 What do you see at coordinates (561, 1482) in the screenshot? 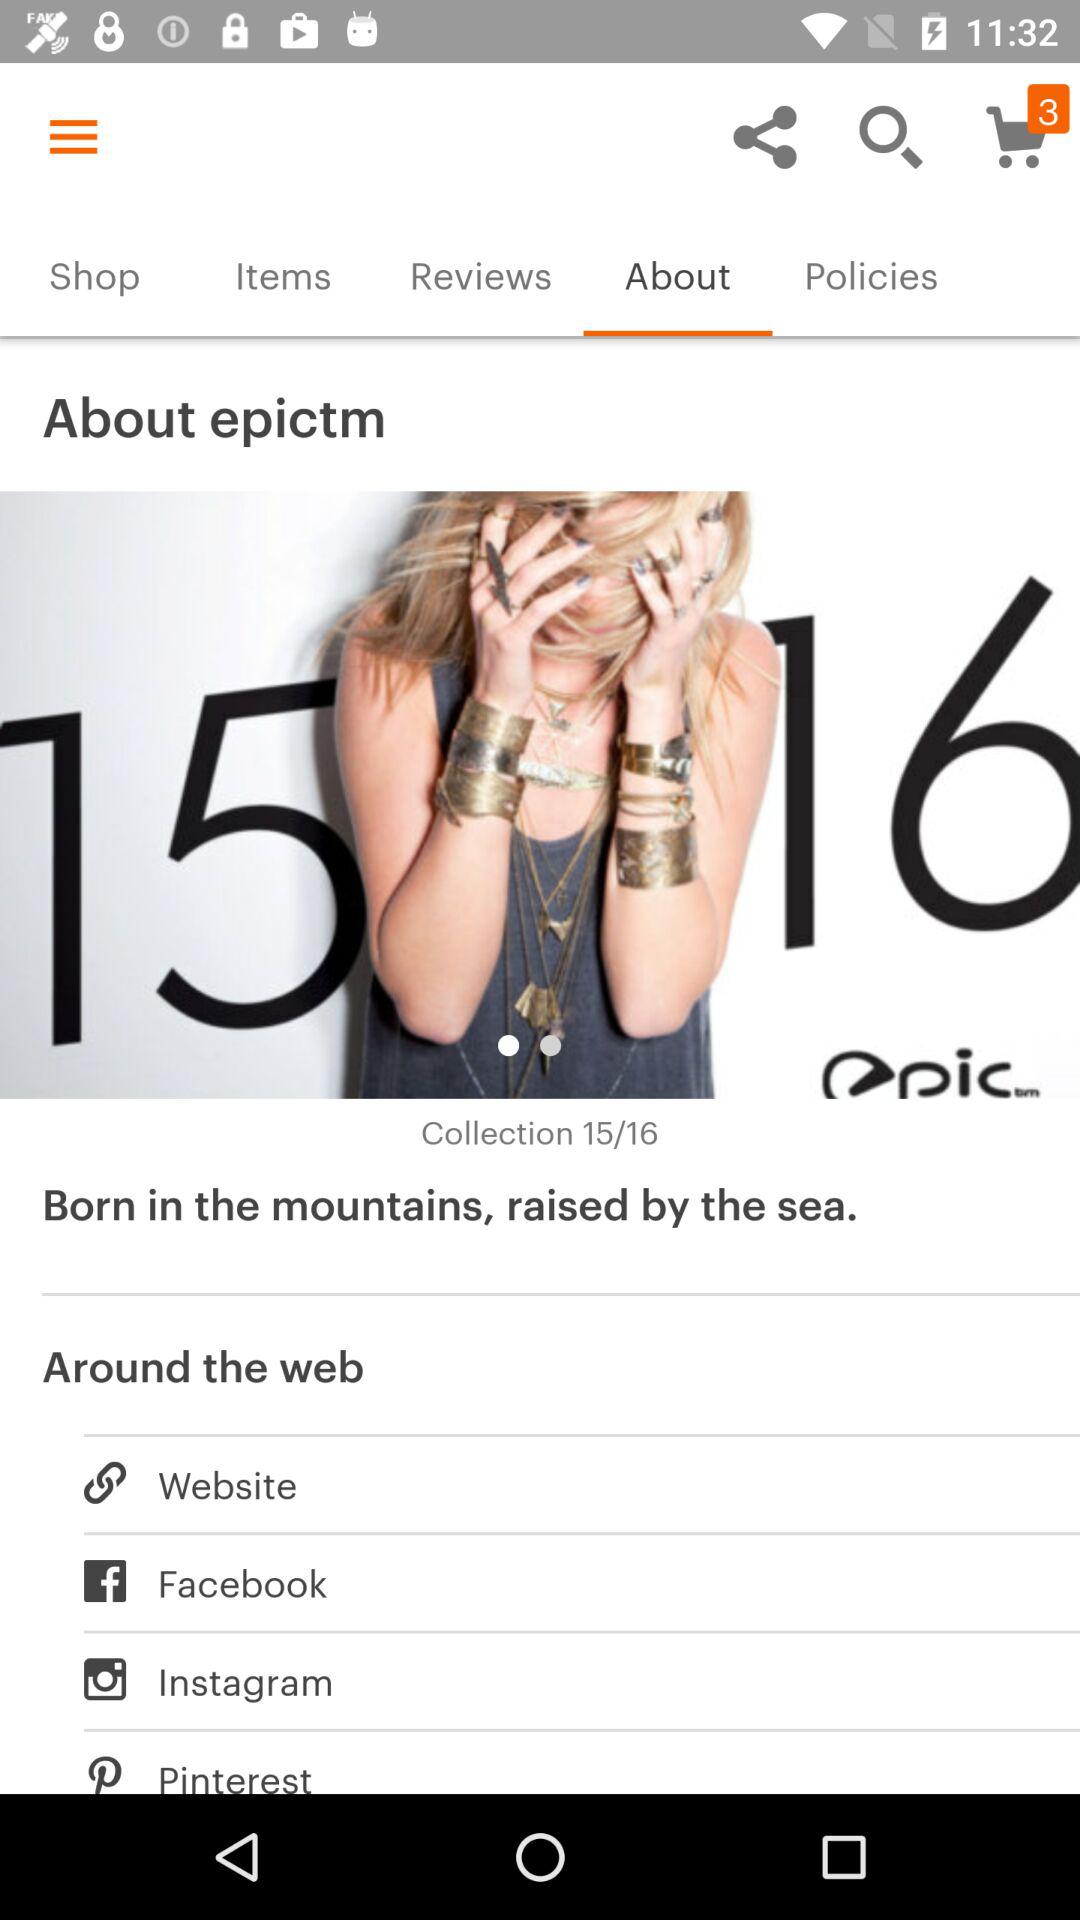
I see `turn on the icon above the facebook icon` at bounding box center [561, 1482].